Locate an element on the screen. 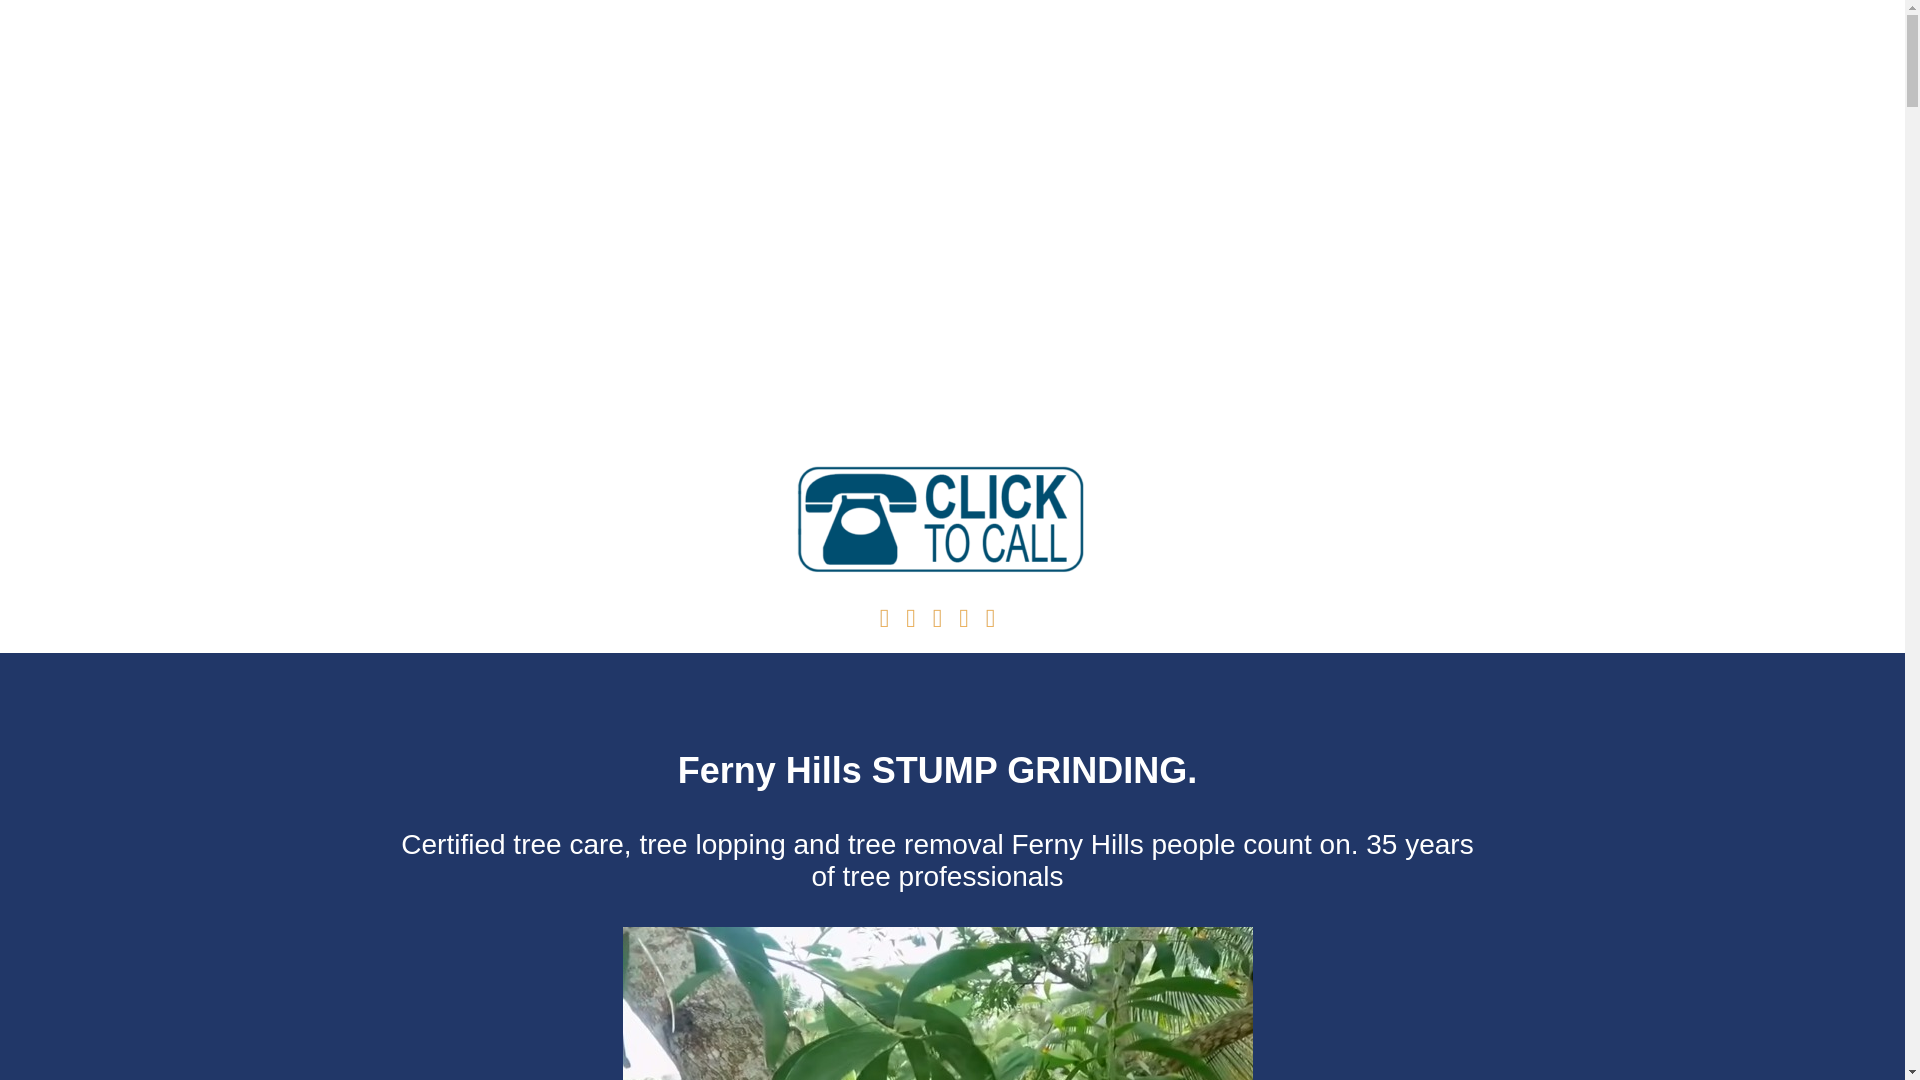  Ferny Hills STUMP GRINDING. is located at coordinates (936, 770).